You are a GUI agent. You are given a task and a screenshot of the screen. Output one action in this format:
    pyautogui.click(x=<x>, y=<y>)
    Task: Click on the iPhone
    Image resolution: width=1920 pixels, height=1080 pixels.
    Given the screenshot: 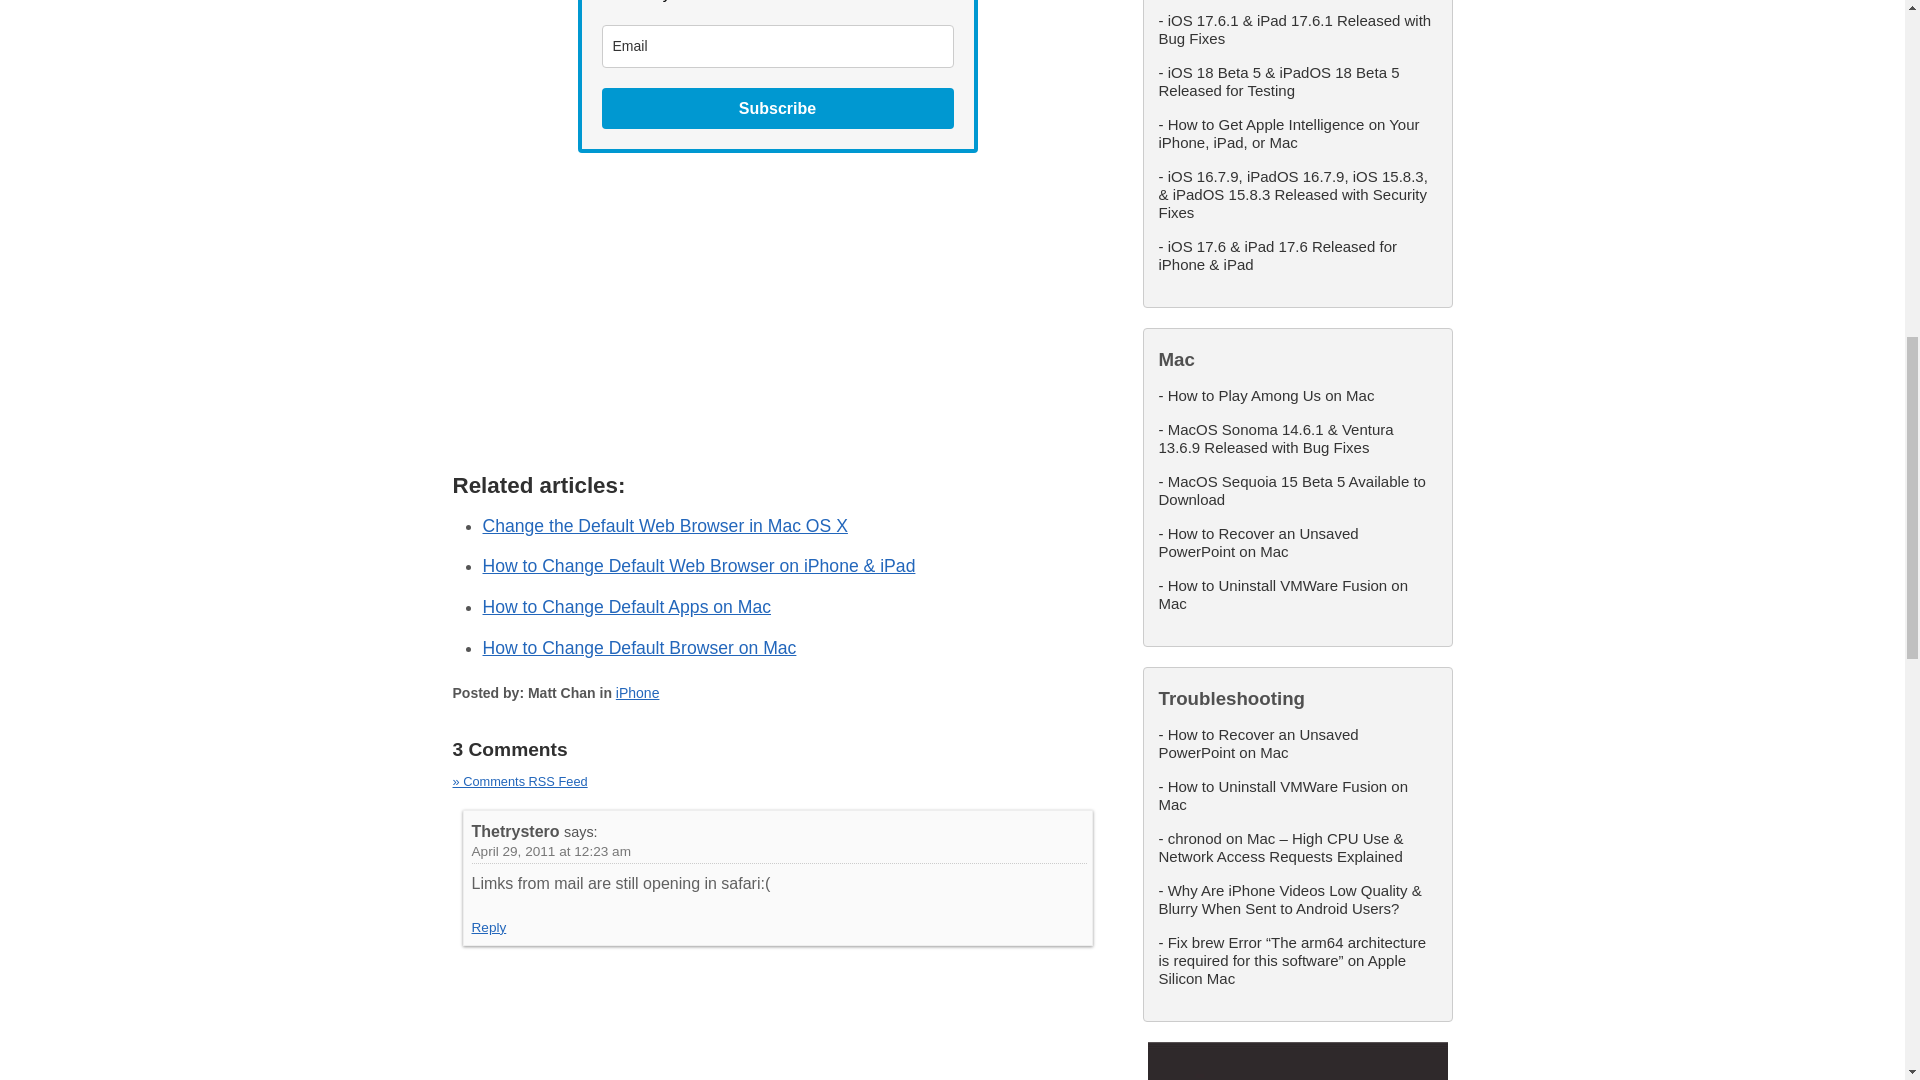 What is the action you would take?
    pyautogui.click(x=638, y=692)
    